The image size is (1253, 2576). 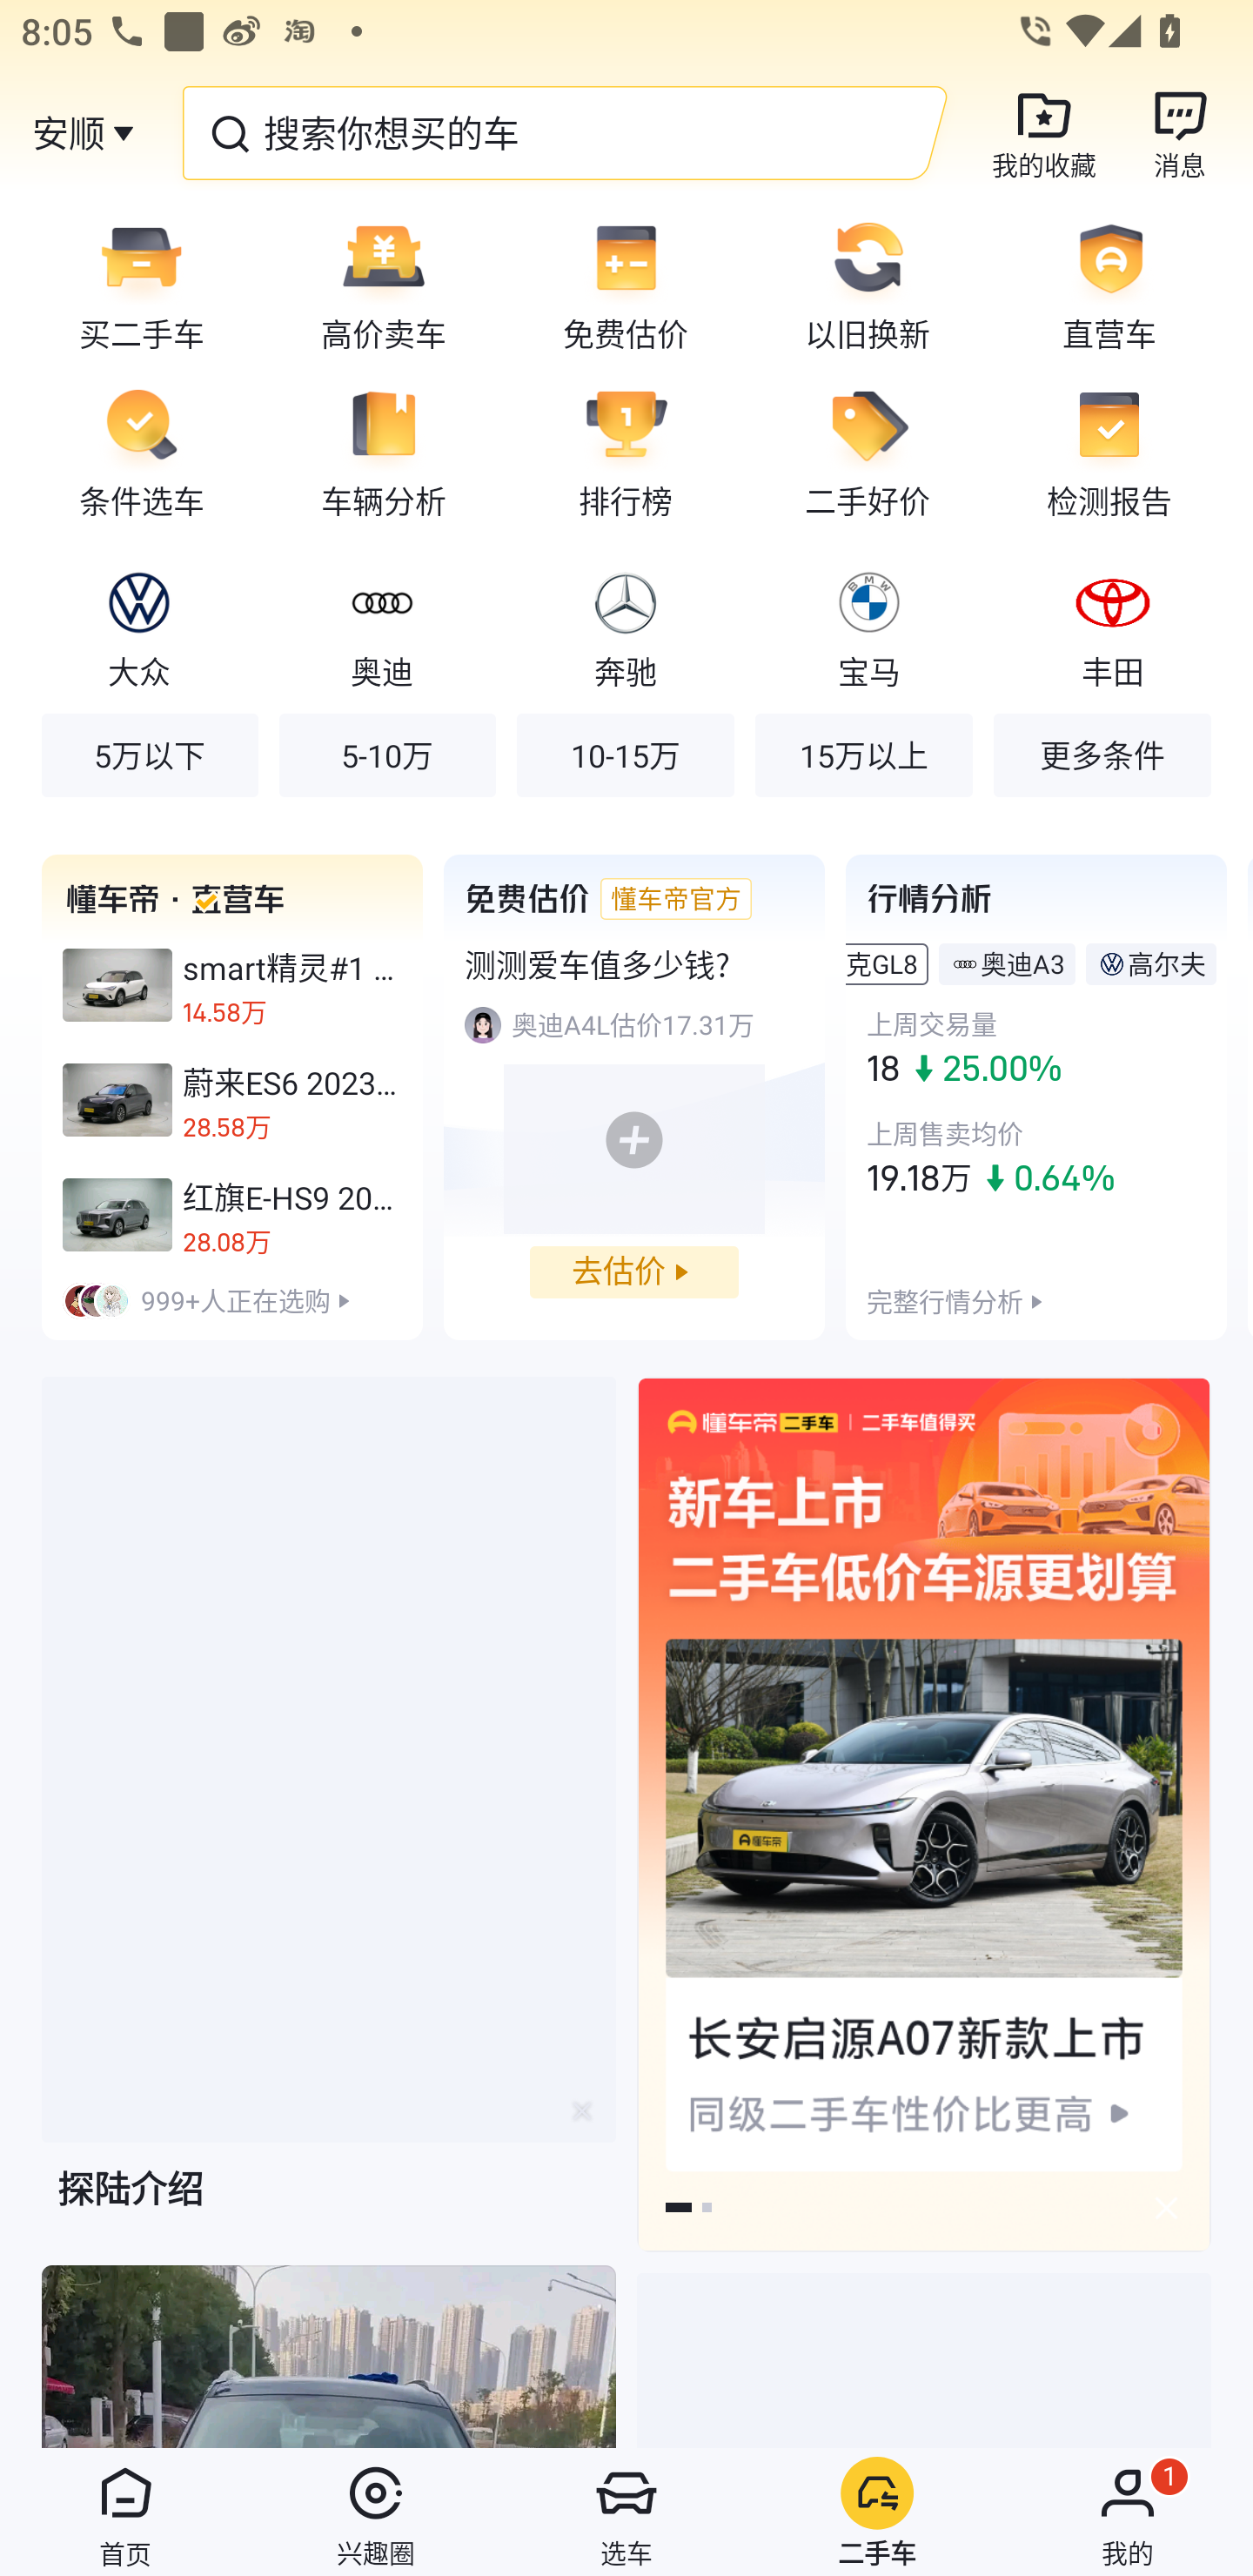 What do you see at coordinates (626, 284) in the screenshot?
I see `免费估价` at bounding box center [626, 284].